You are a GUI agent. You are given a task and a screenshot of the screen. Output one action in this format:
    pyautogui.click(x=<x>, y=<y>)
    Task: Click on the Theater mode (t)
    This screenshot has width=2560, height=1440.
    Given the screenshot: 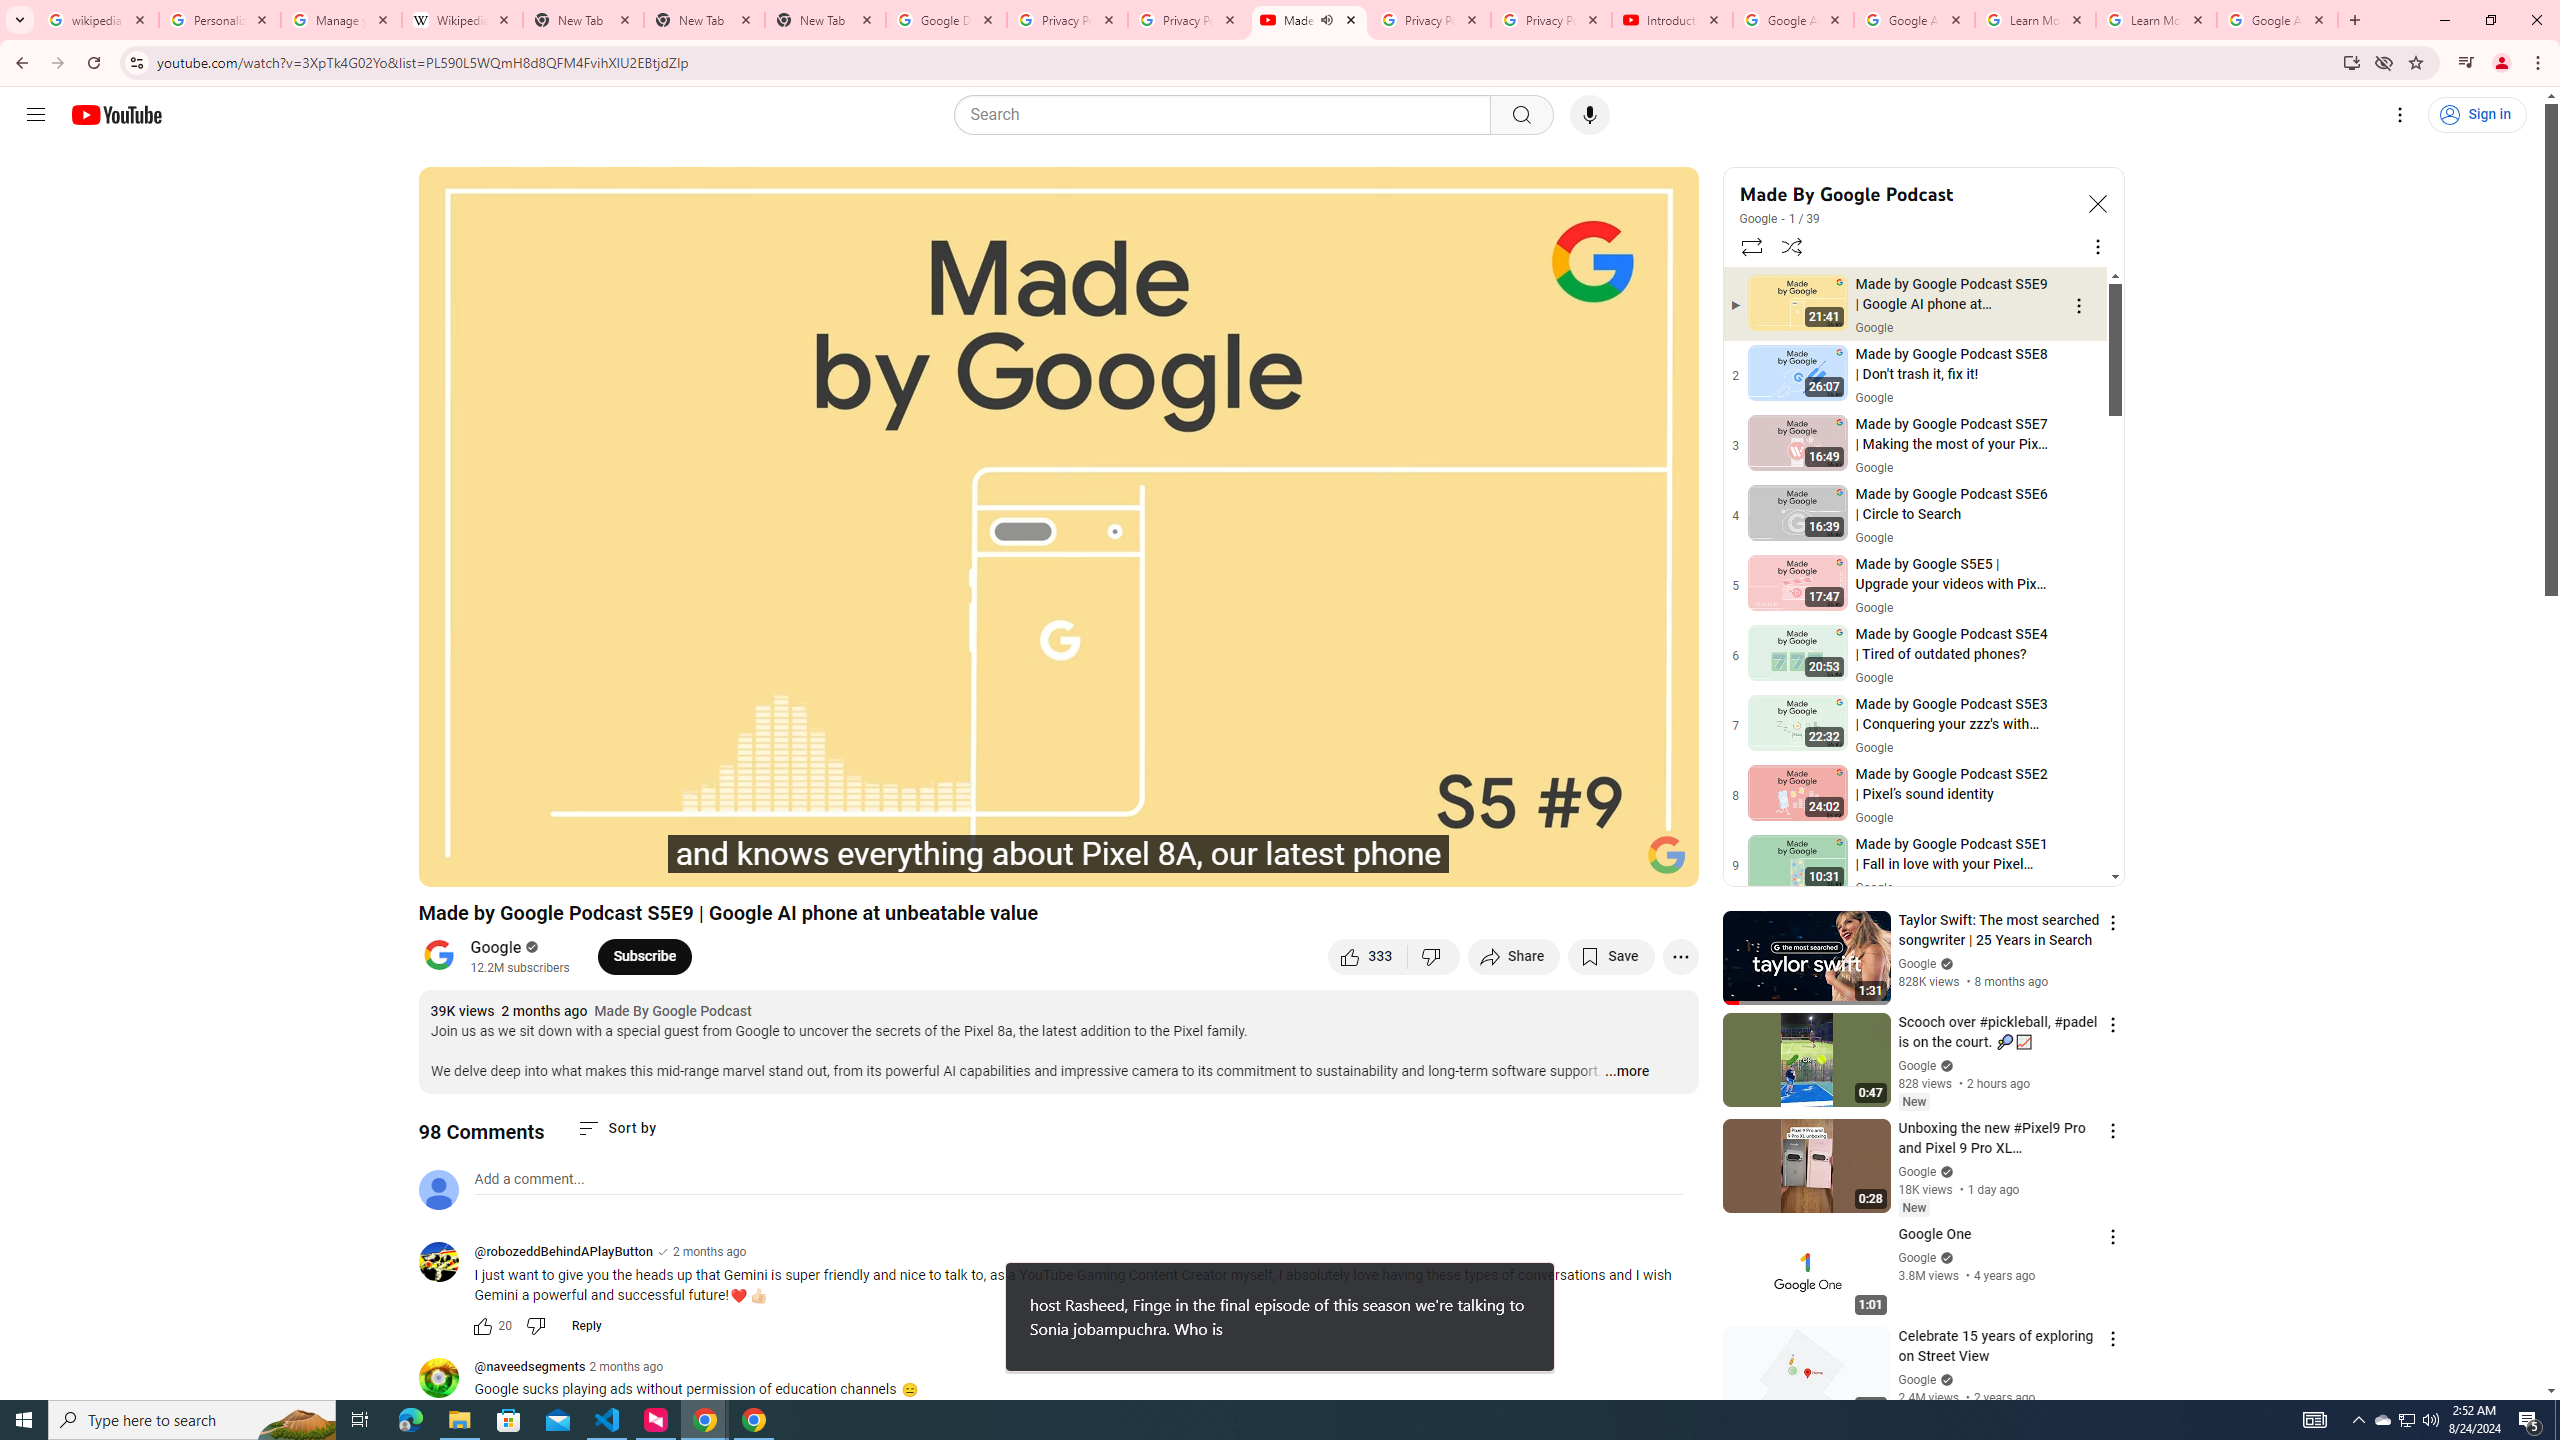 What is the action you would take?
    pyautogui.click(x=1614, y=863)
    